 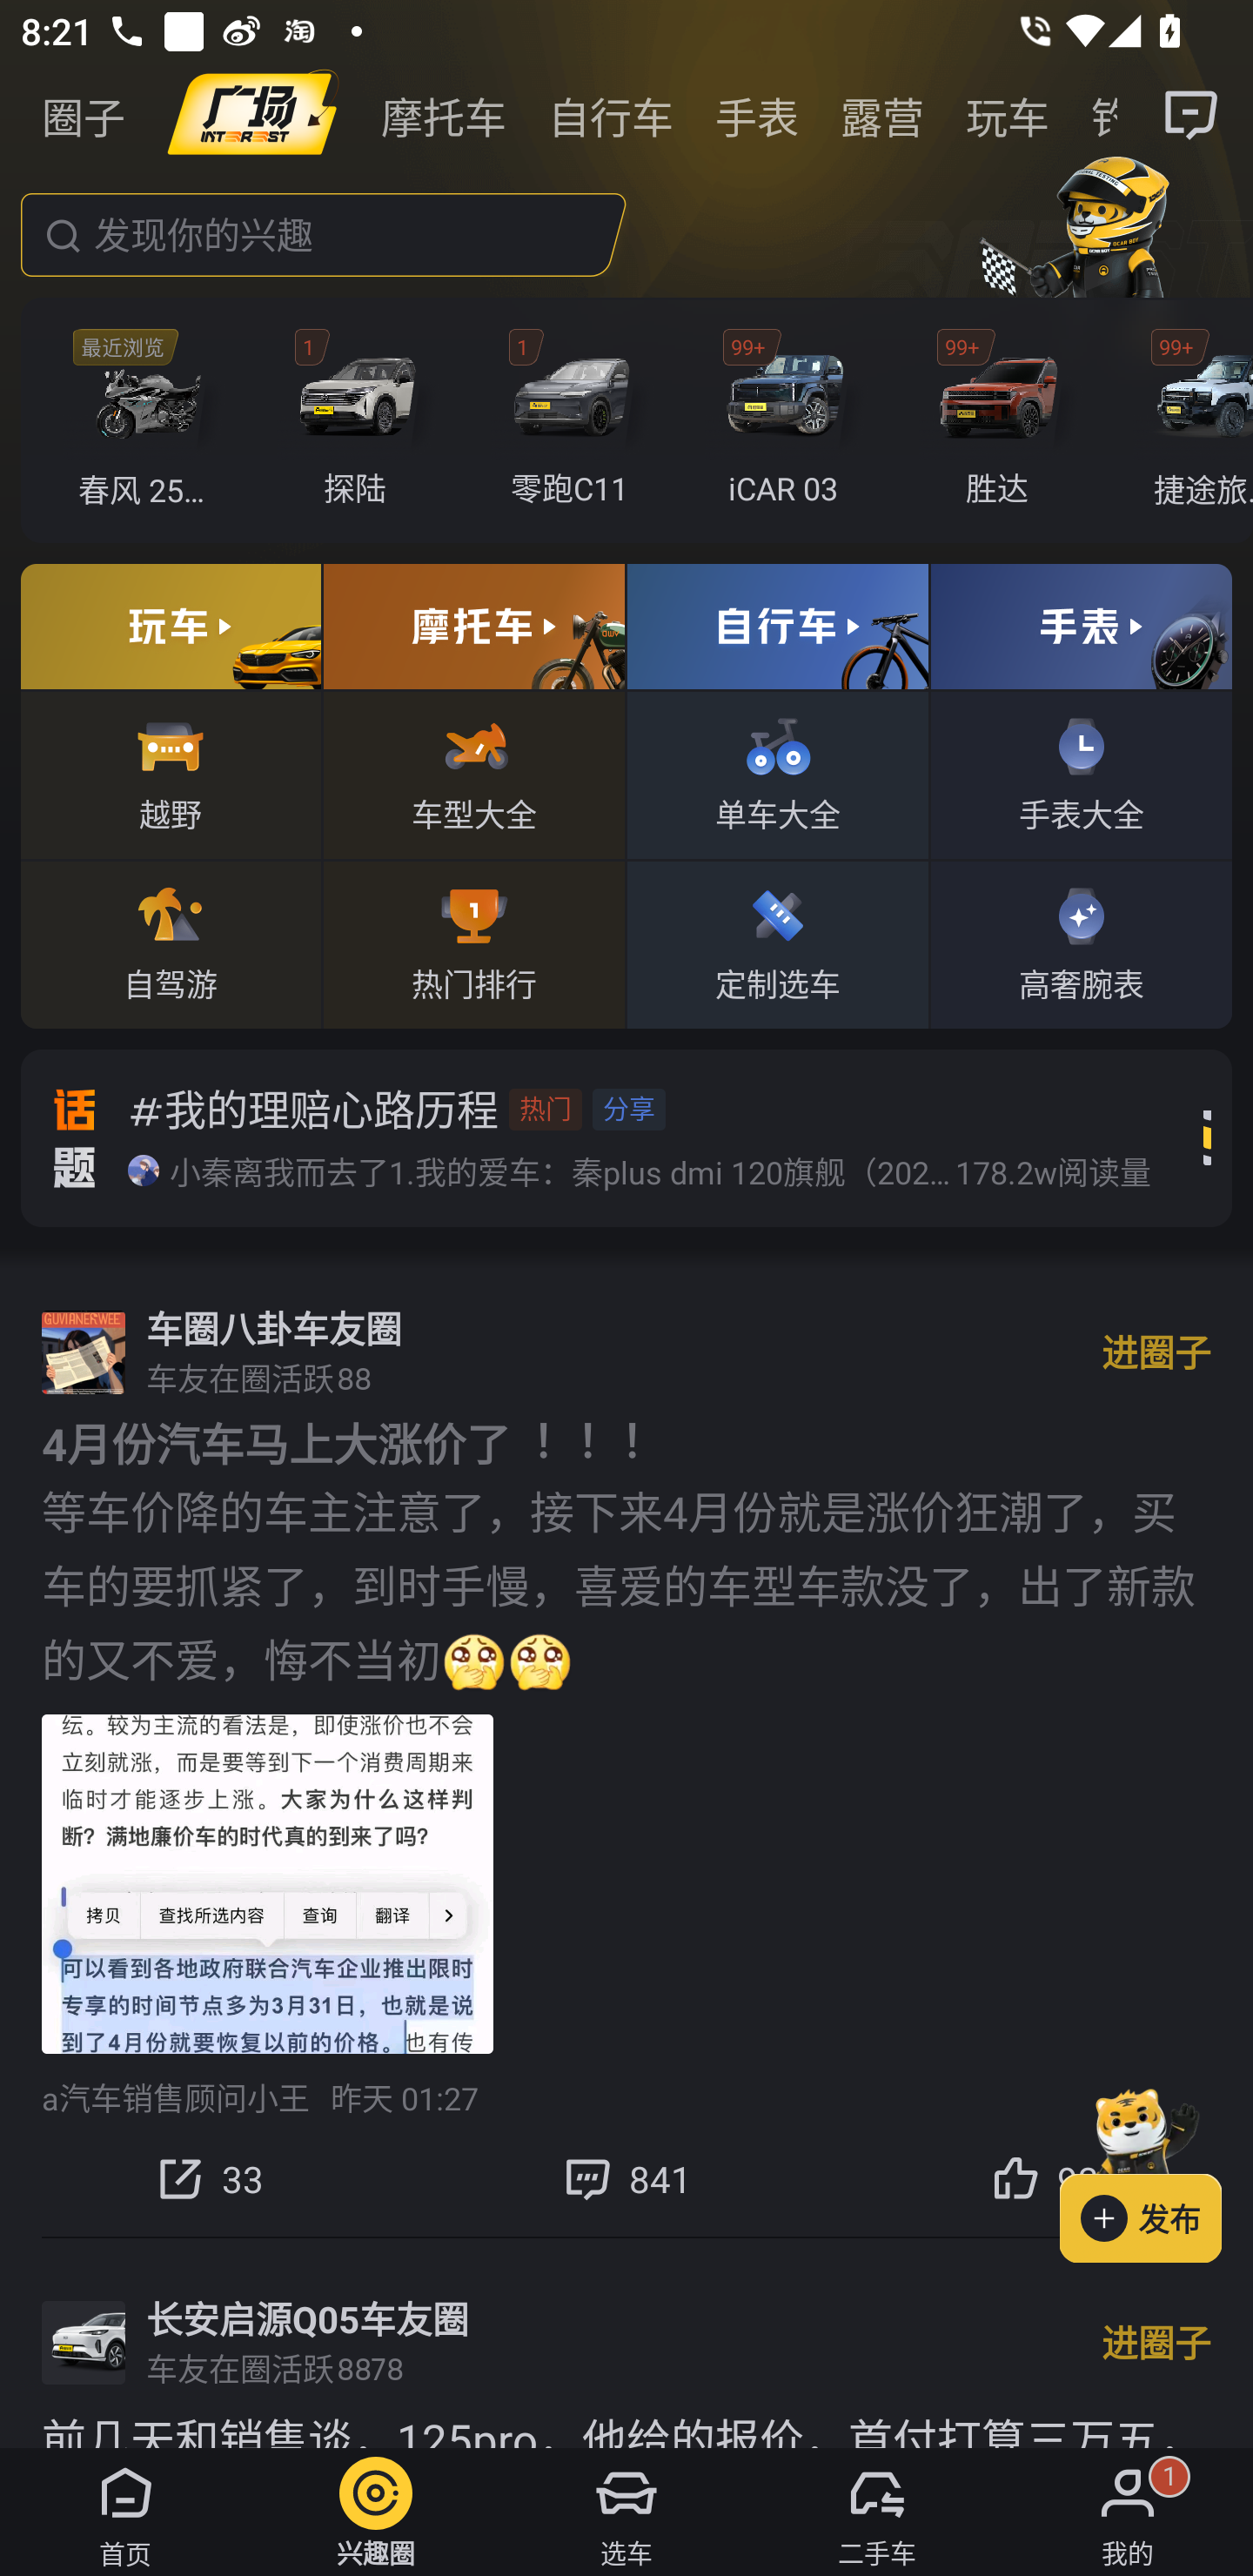 I want to click on  33, so click(x=209, y=2179).